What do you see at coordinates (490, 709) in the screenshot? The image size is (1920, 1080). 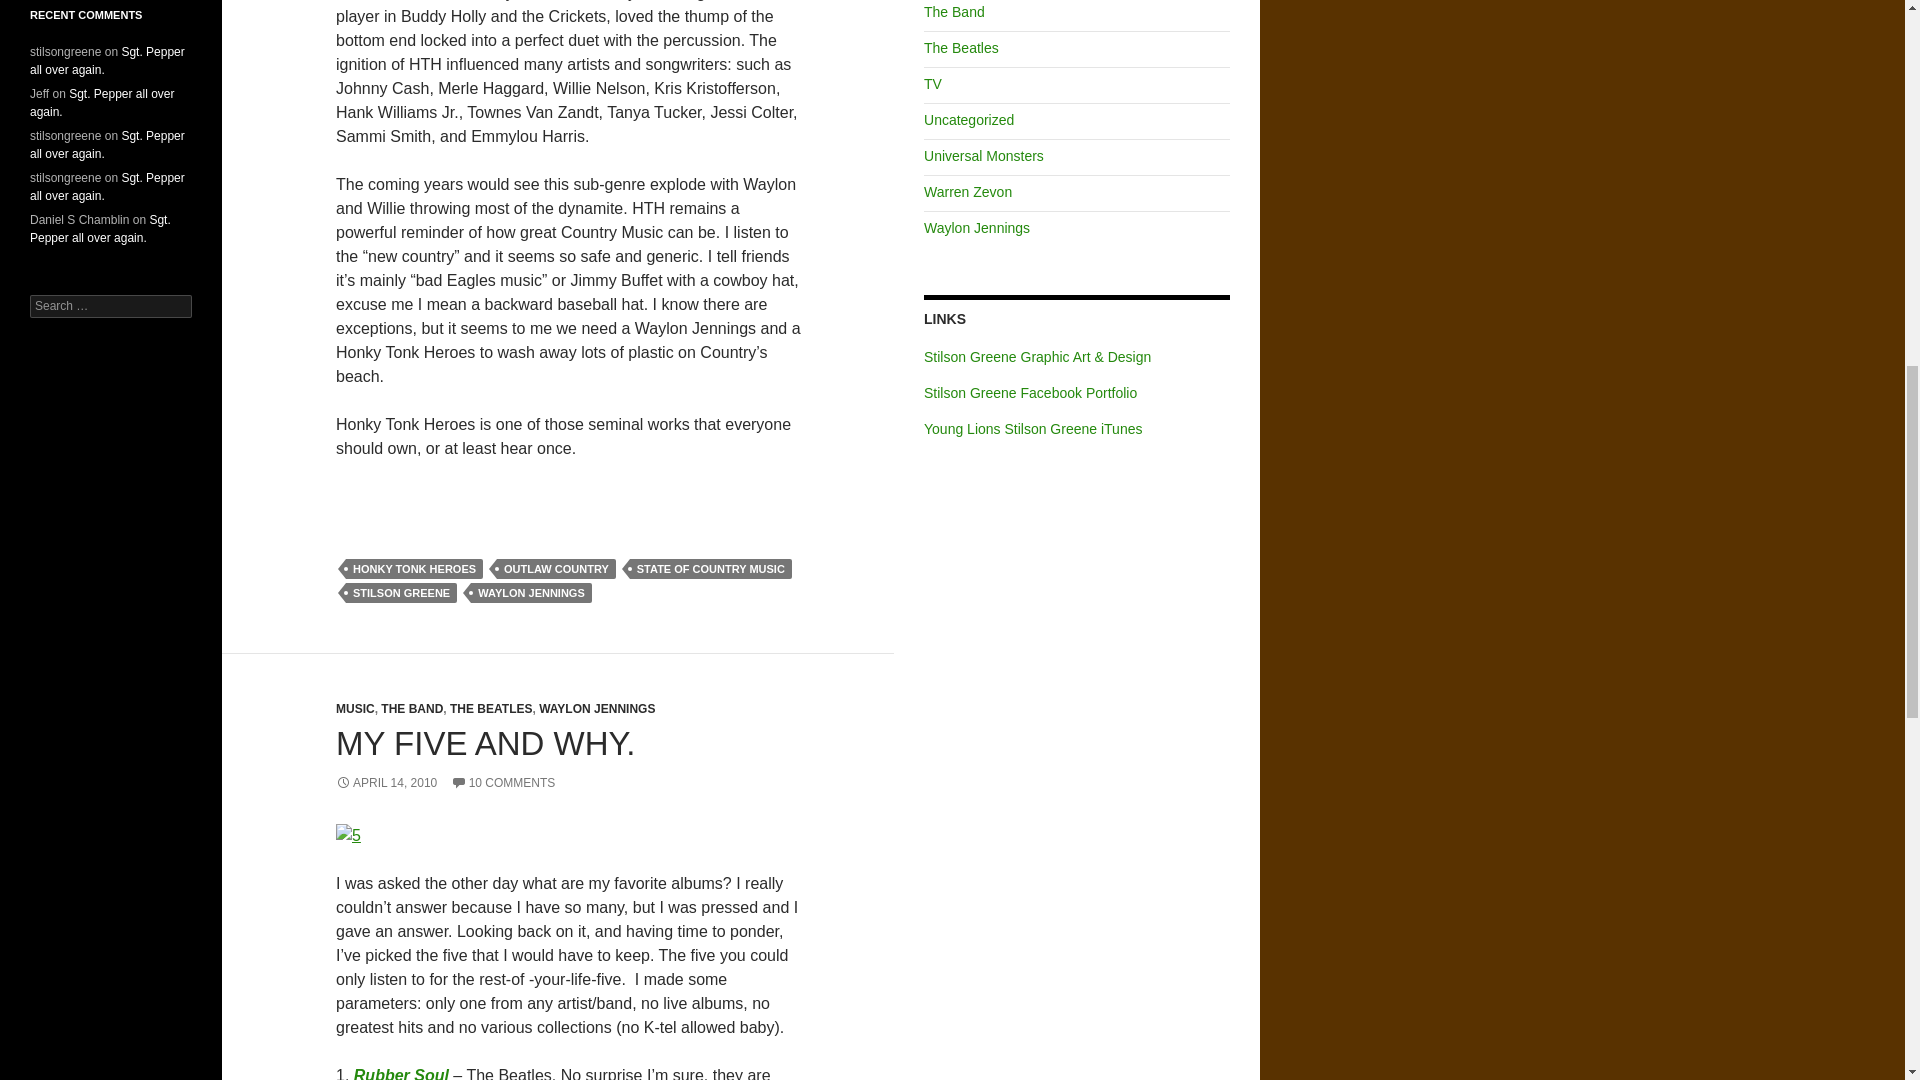 I see `THE BEATLES` at bounding box center [490, 709].